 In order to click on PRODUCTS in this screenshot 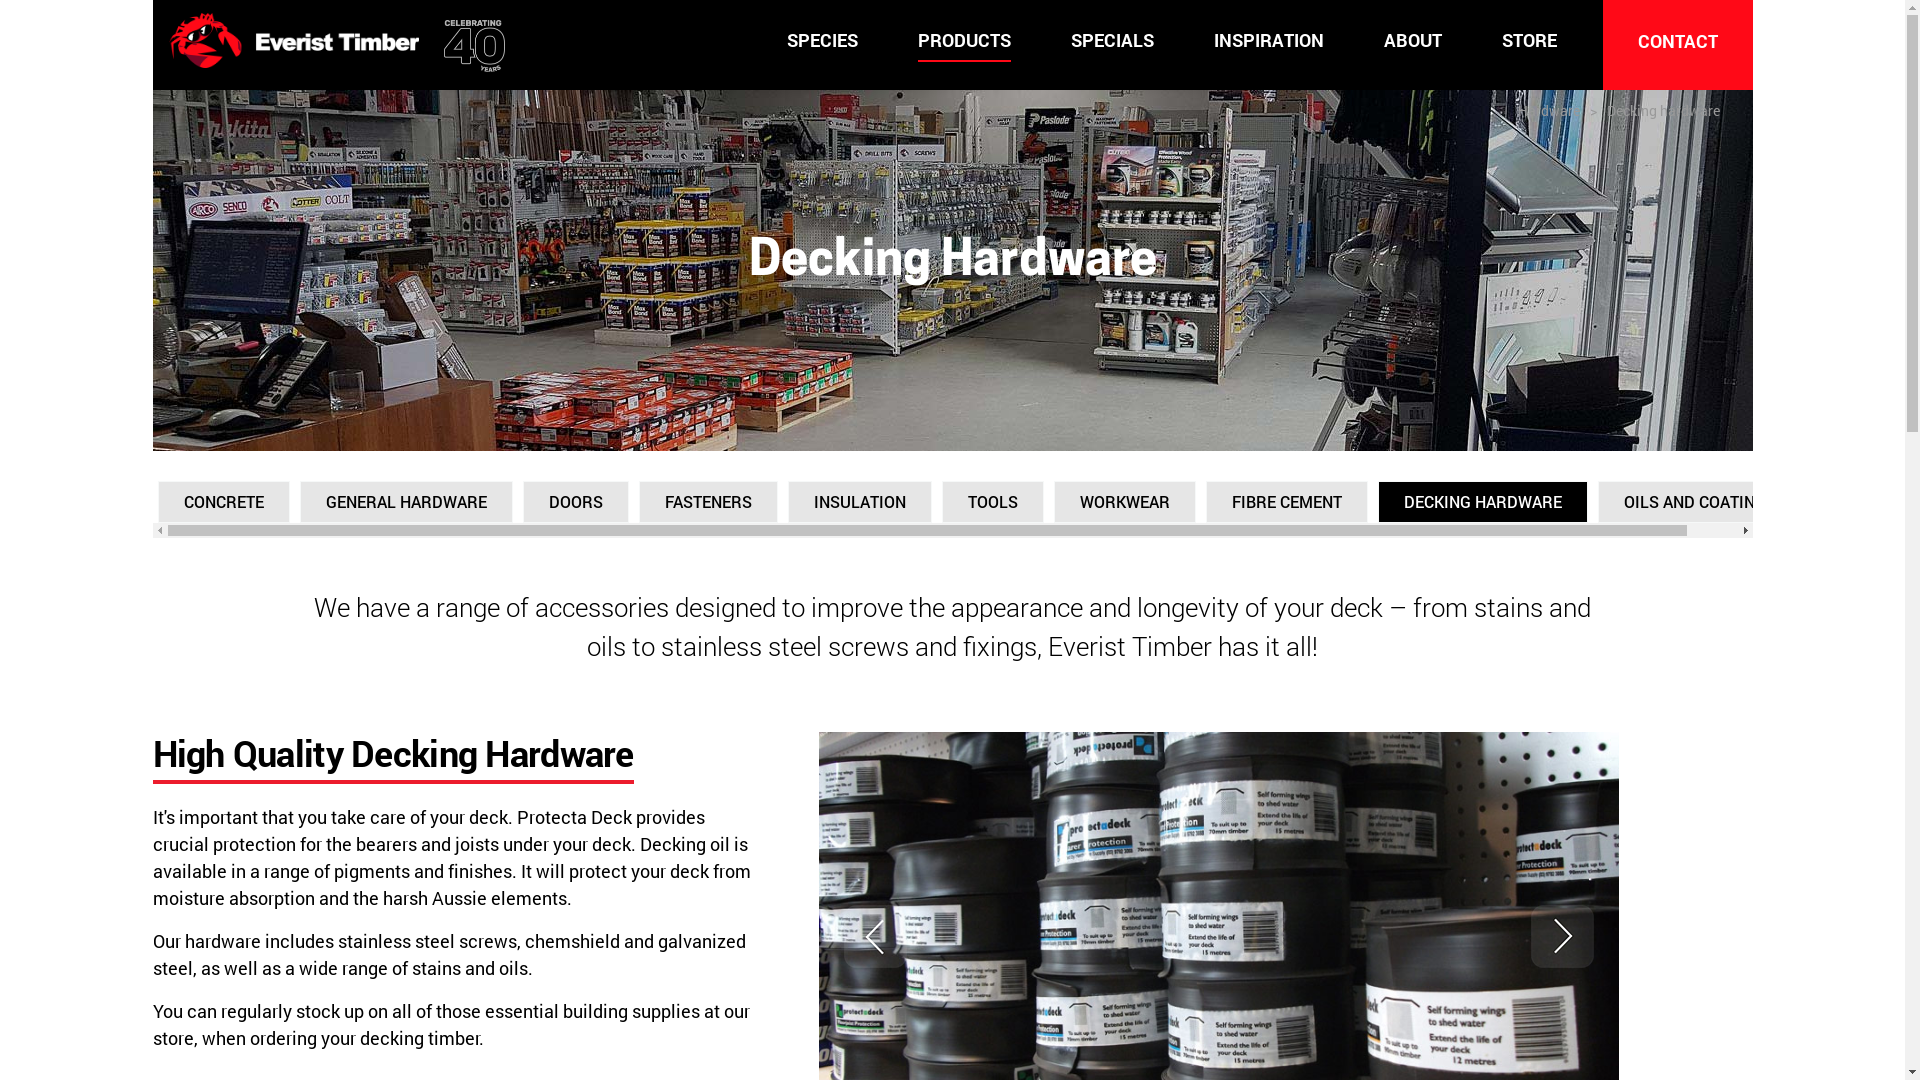, I will do `click(964, 41)`.